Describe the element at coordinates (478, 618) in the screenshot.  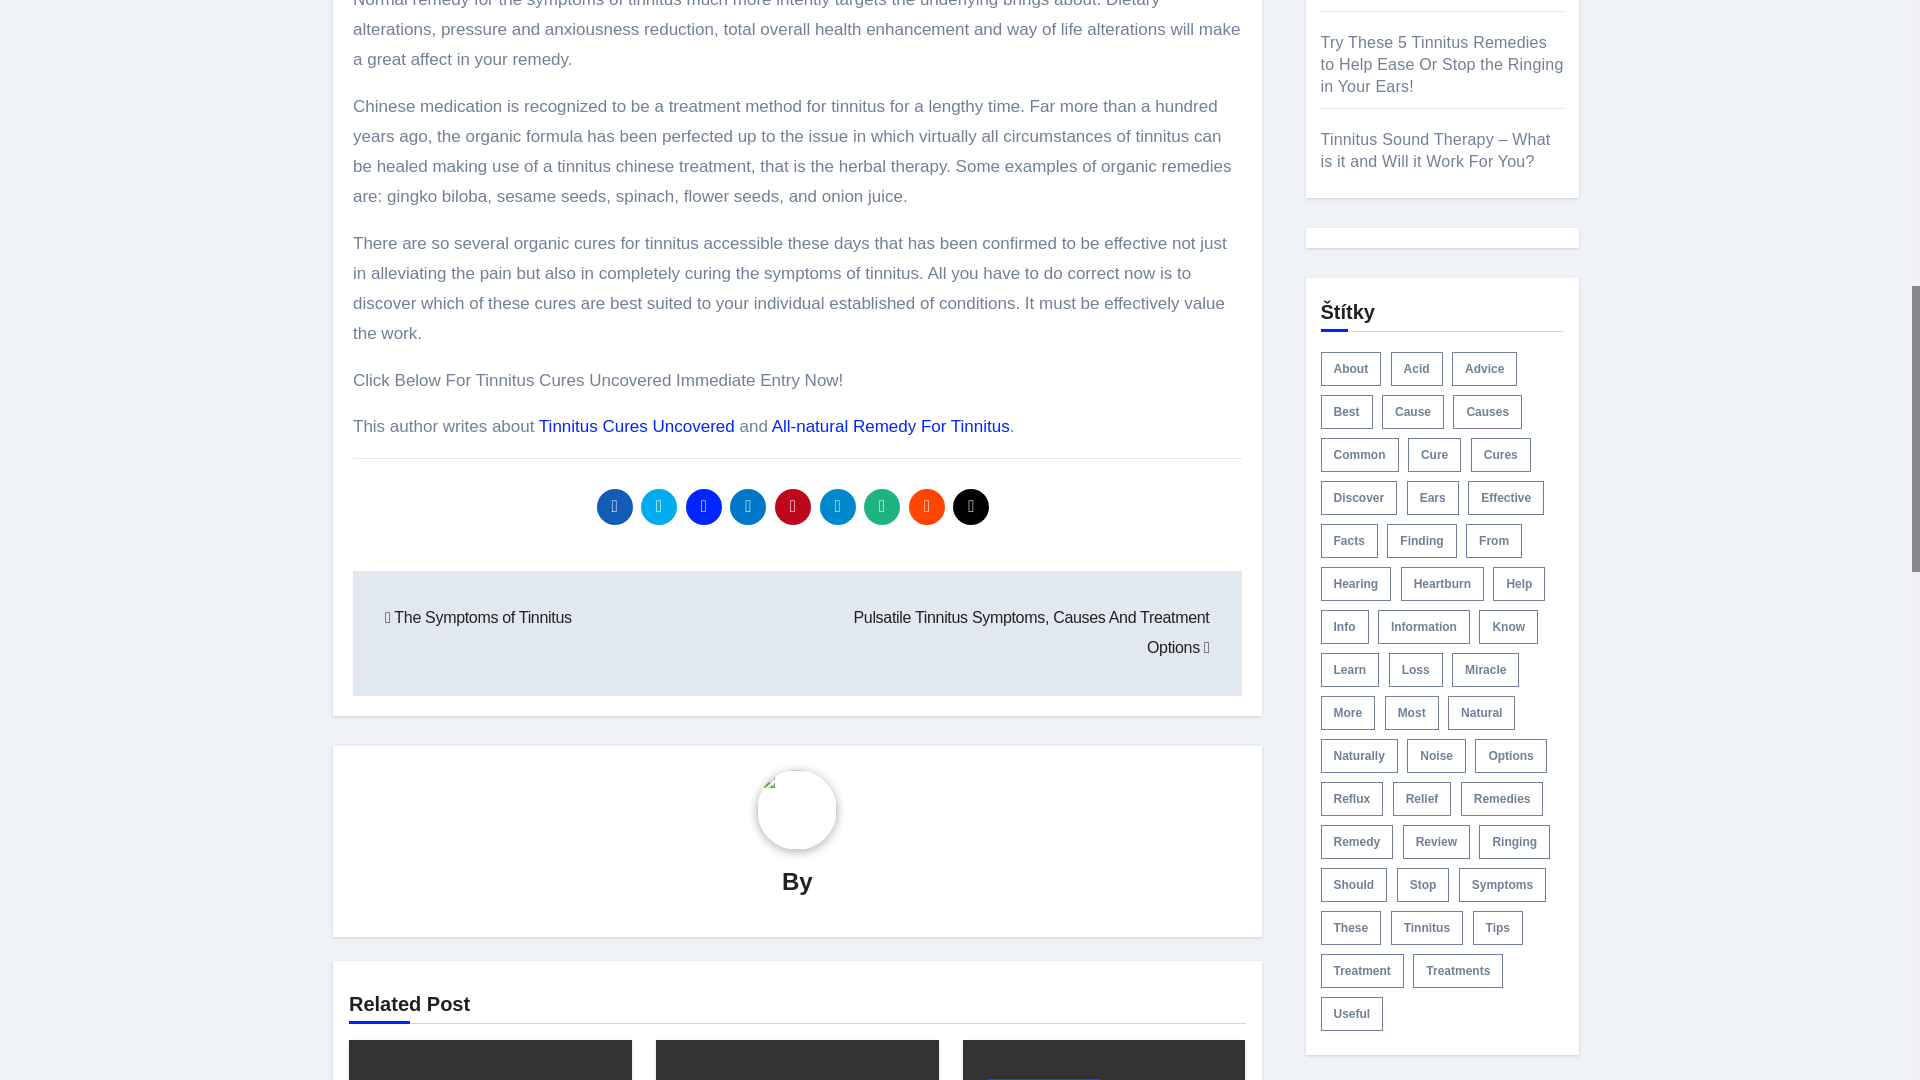
I see `The Symptoms of Tinnitus` at that location.